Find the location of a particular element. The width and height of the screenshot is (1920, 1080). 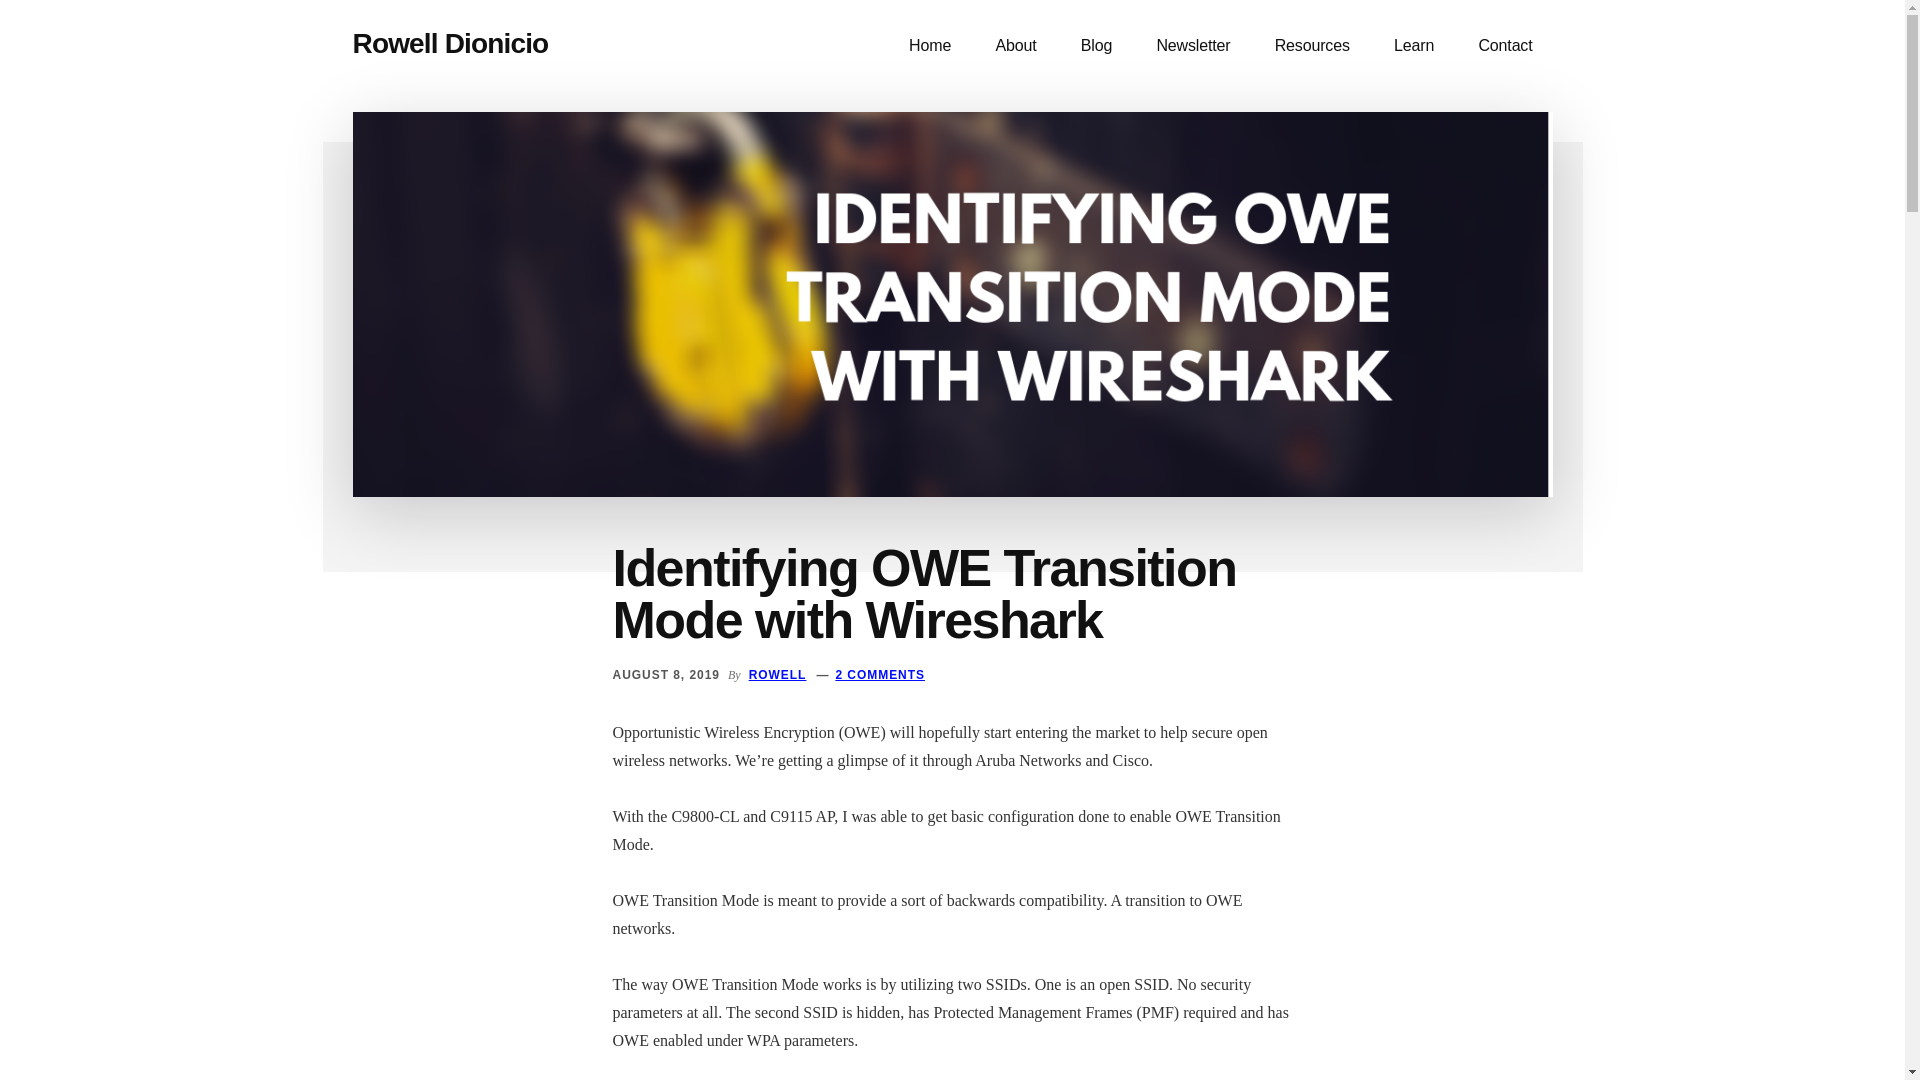

ROWELL is located at coordinates (777, 674).